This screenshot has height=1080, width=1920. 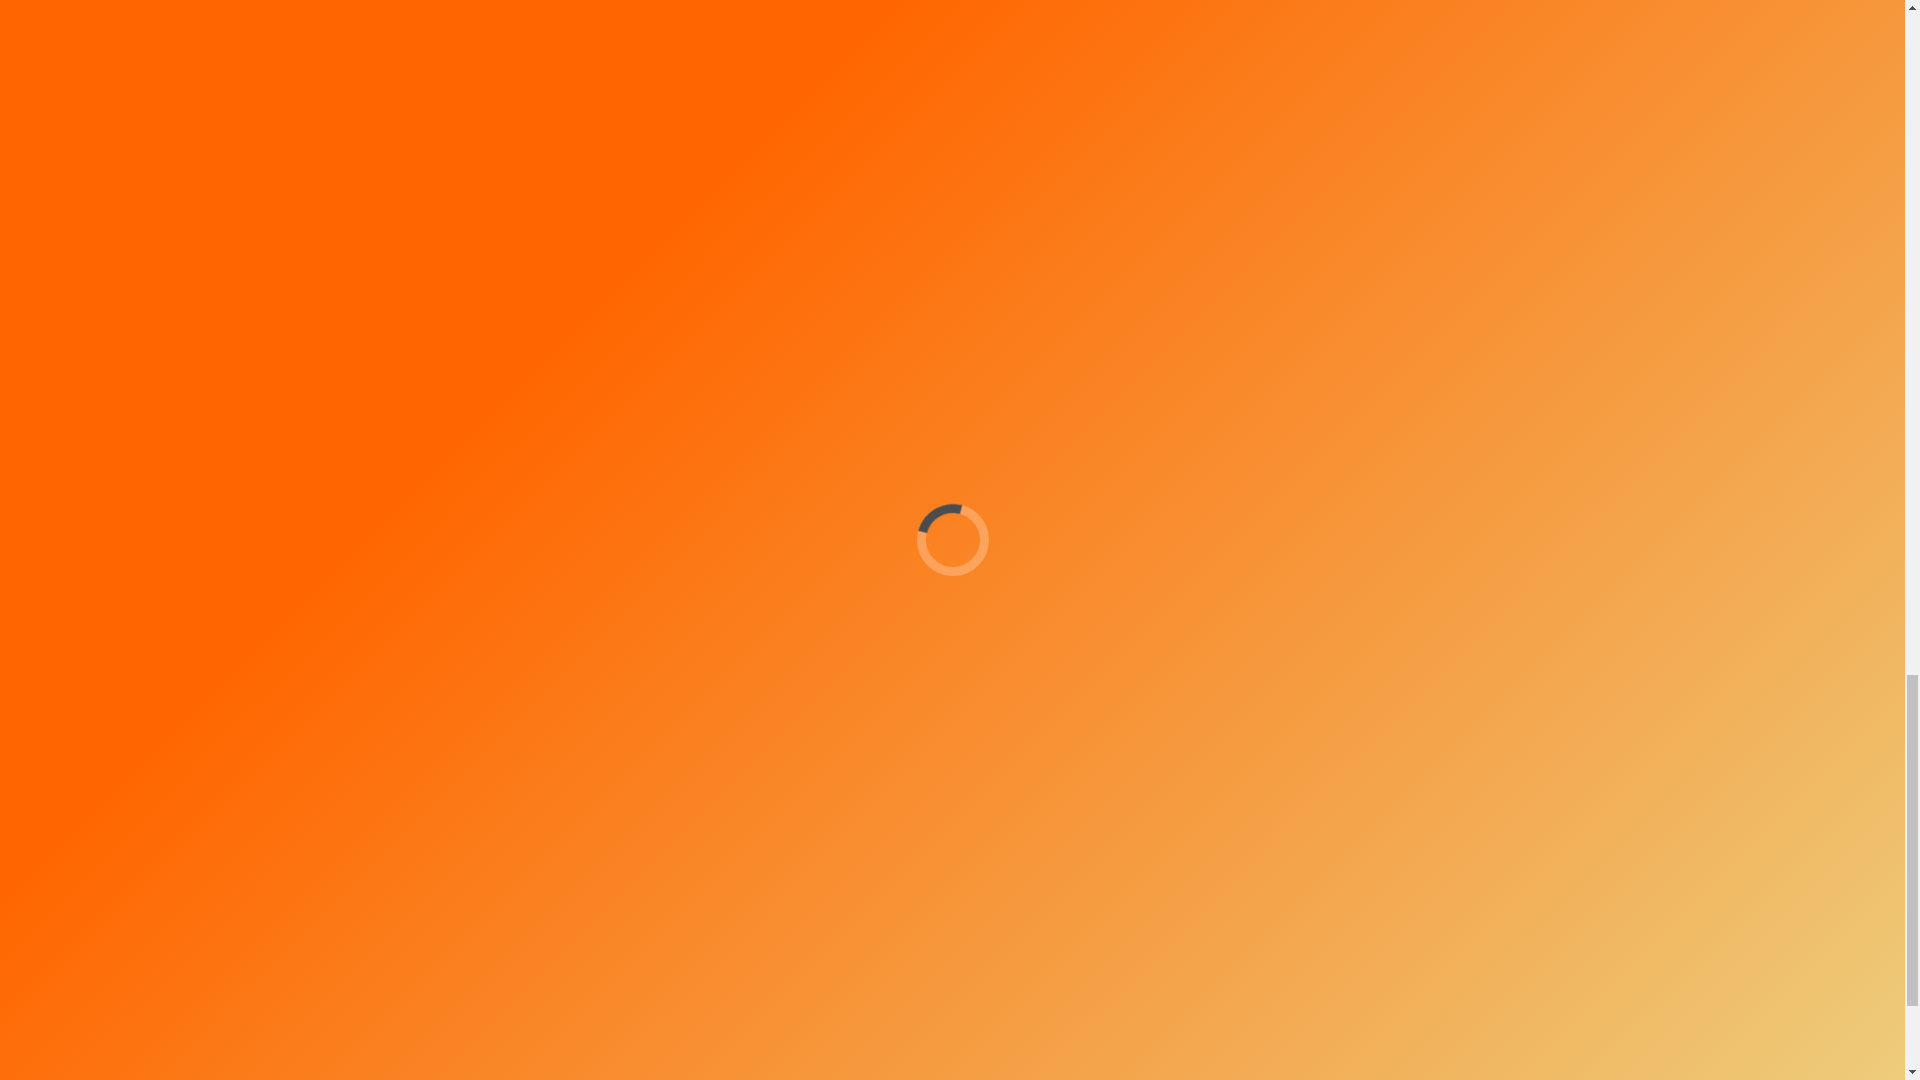 I want to click on Facebook, so click(x=1126, y=872).